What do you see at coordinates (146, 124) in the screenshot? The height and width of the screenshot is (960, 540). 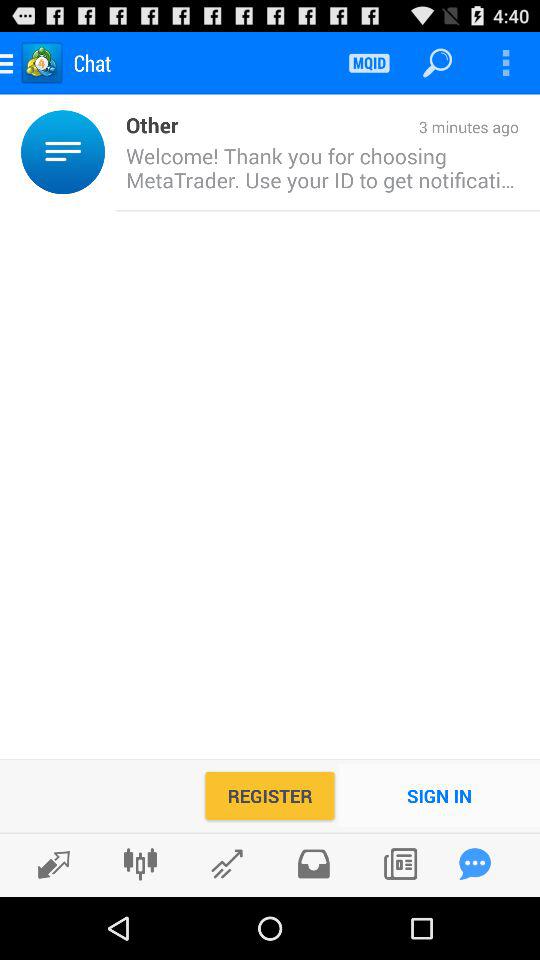 I see `launch the item next to 3 minutes ago item` at bounding box center [146, 124].